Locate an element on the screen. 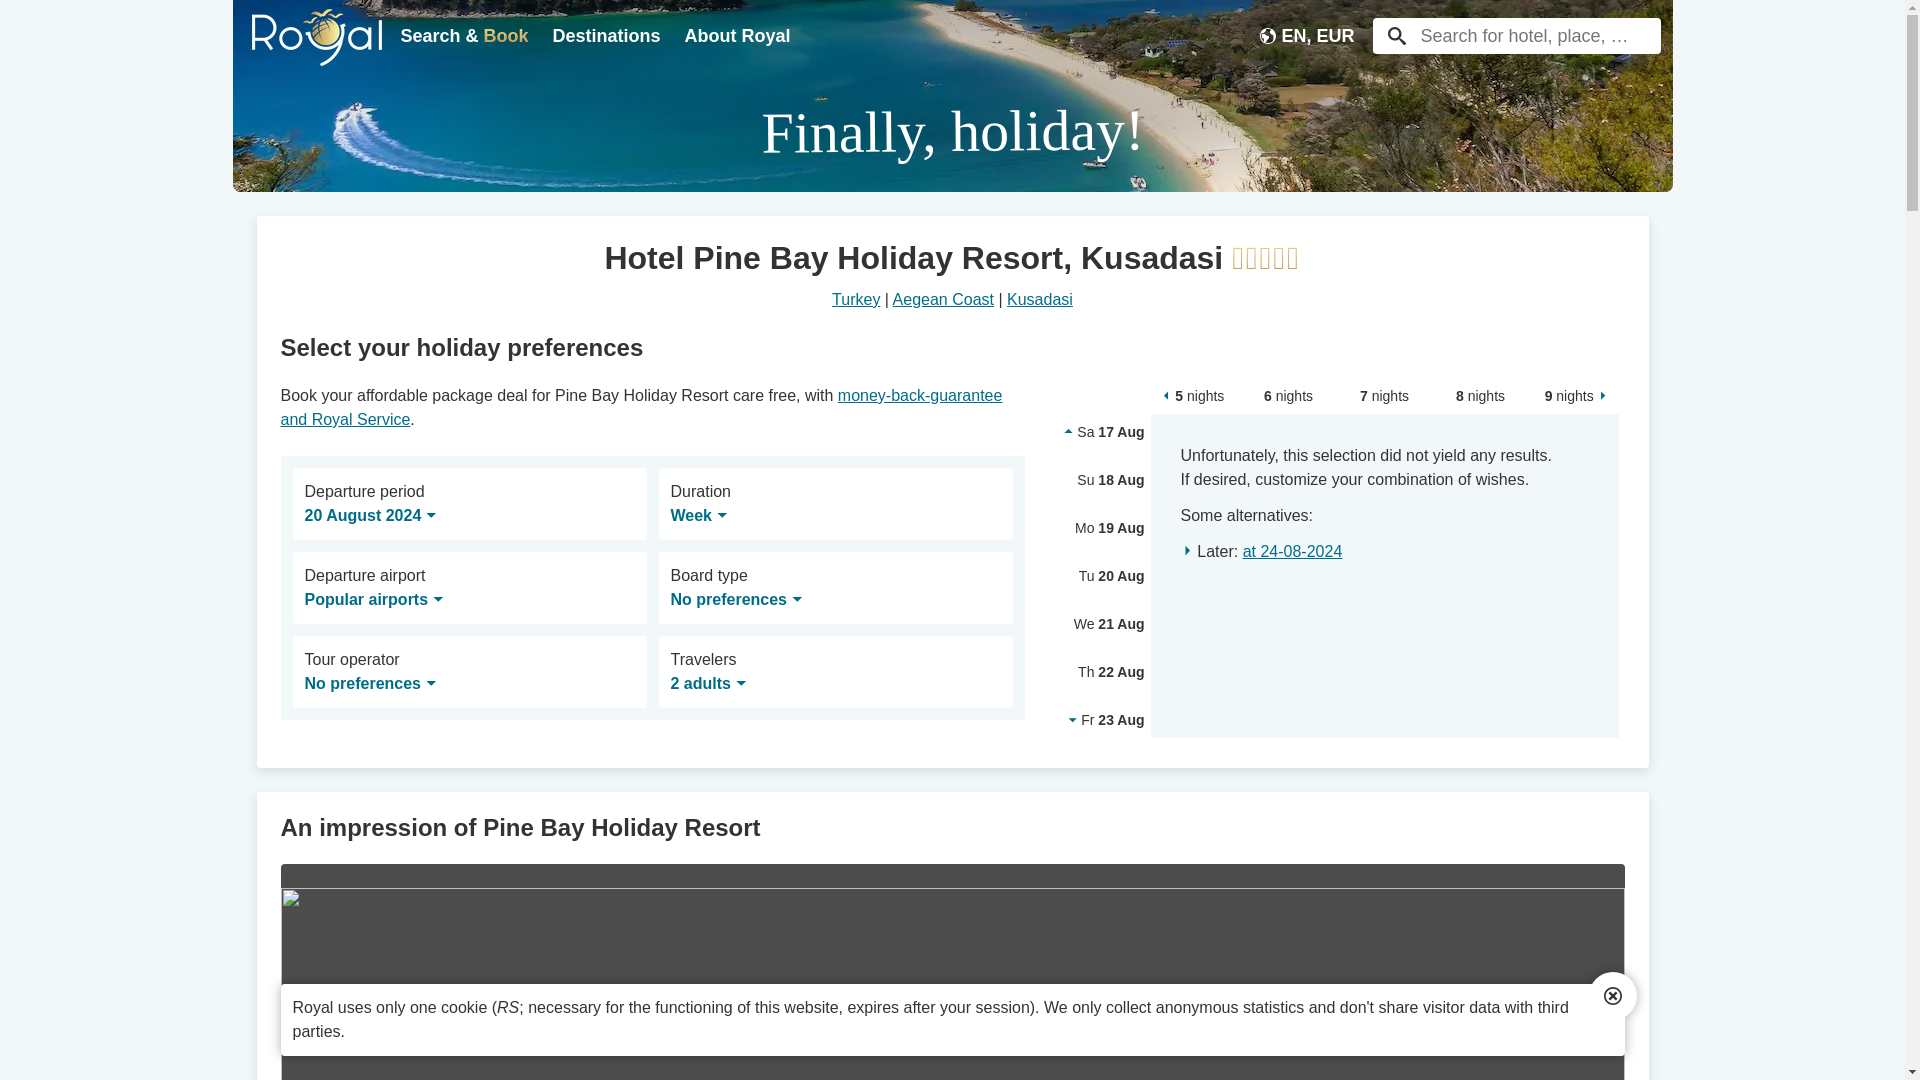 The image size is (1920, 1080). No preferences is located at coordinates (736, 600).